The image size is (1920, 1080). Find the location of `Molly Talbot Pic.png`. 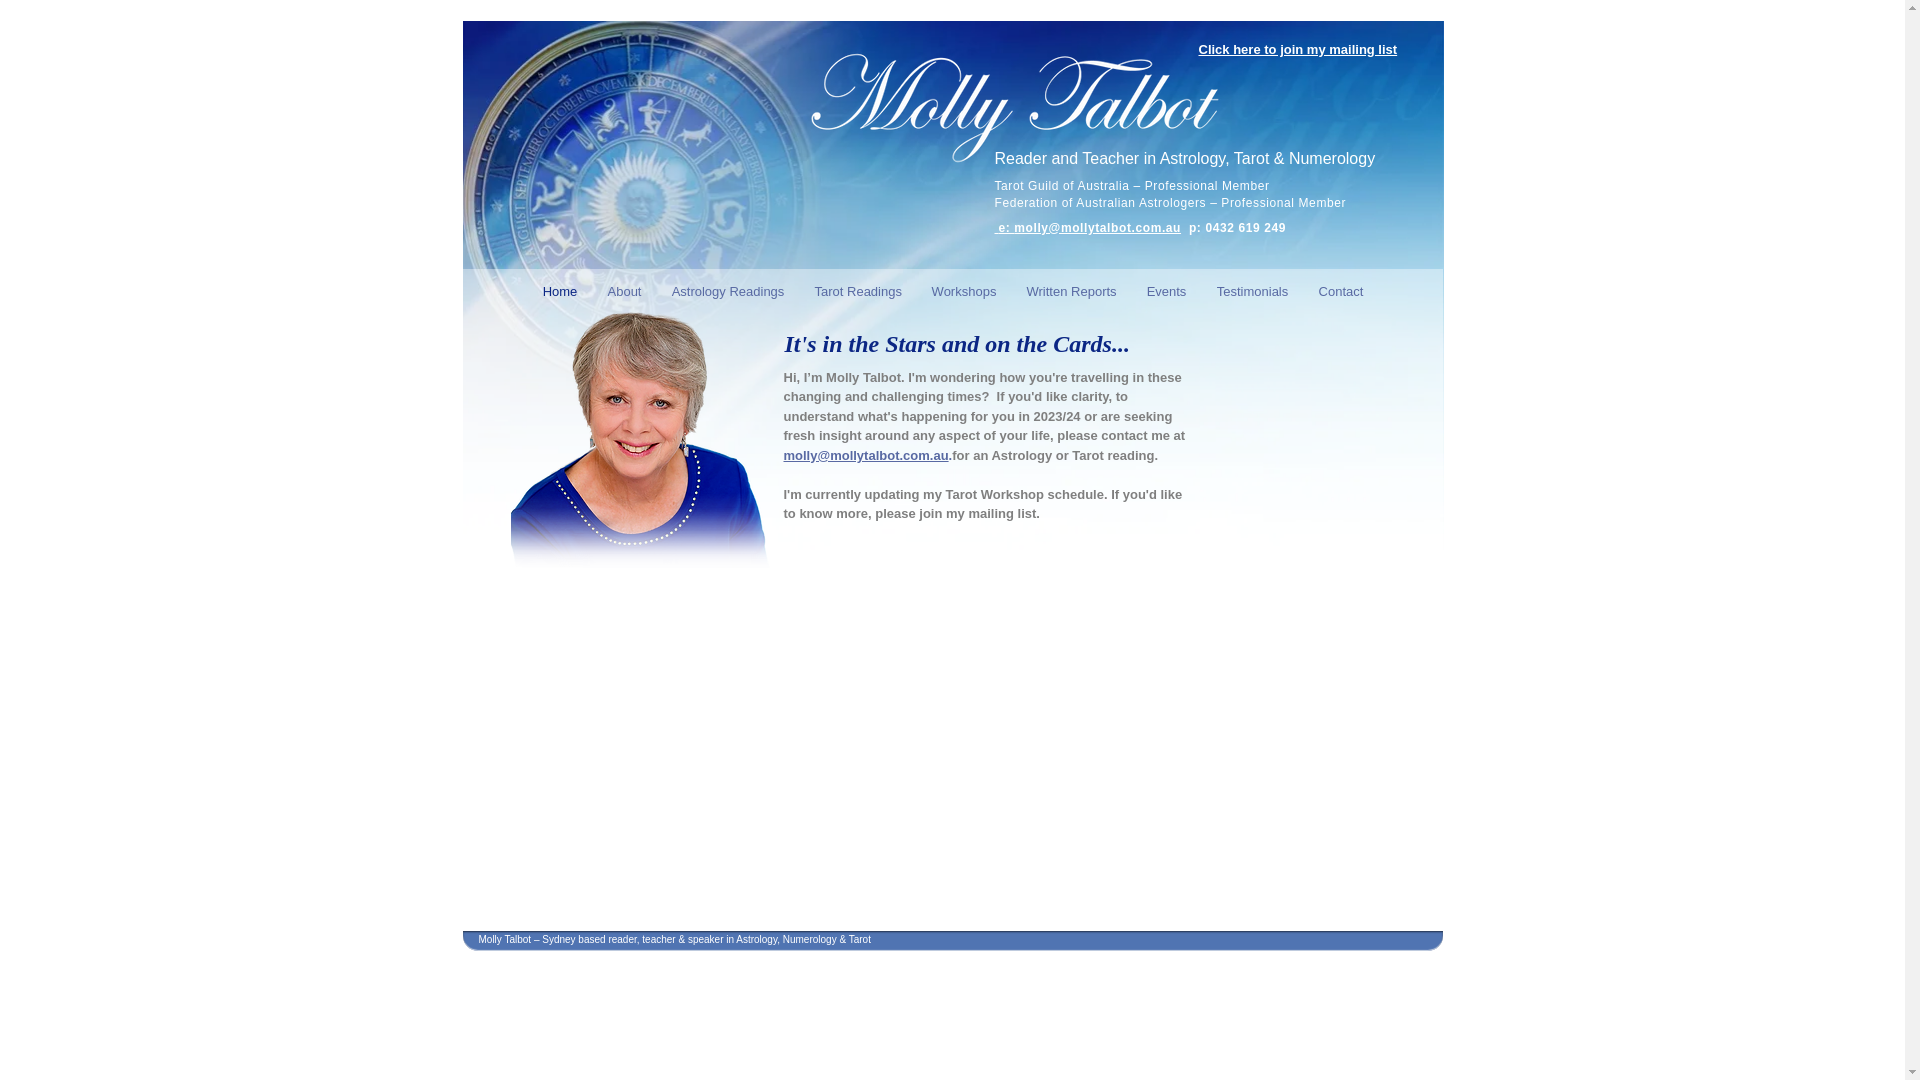

Molly Talbot Pic.png is located at coordinates (640, 432).